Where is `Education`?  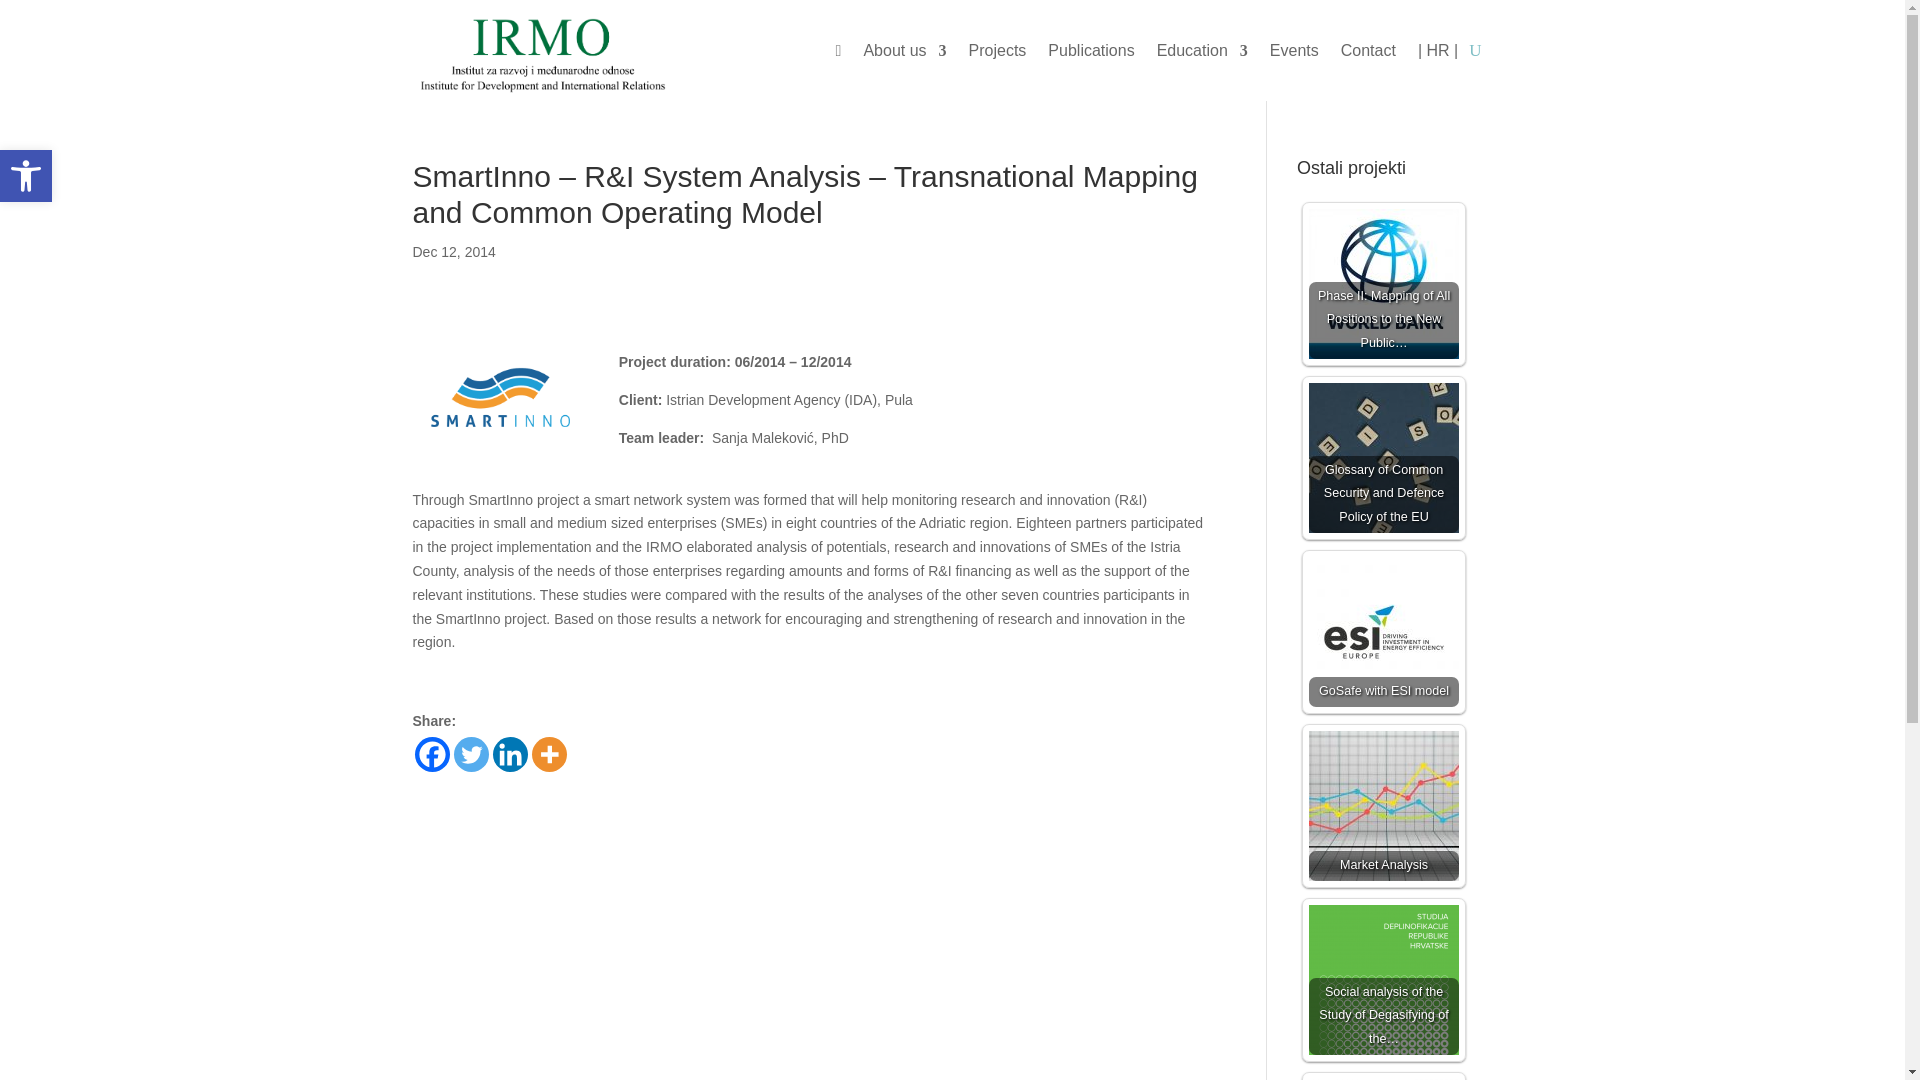 Education is located at coordinates (1202, 54).